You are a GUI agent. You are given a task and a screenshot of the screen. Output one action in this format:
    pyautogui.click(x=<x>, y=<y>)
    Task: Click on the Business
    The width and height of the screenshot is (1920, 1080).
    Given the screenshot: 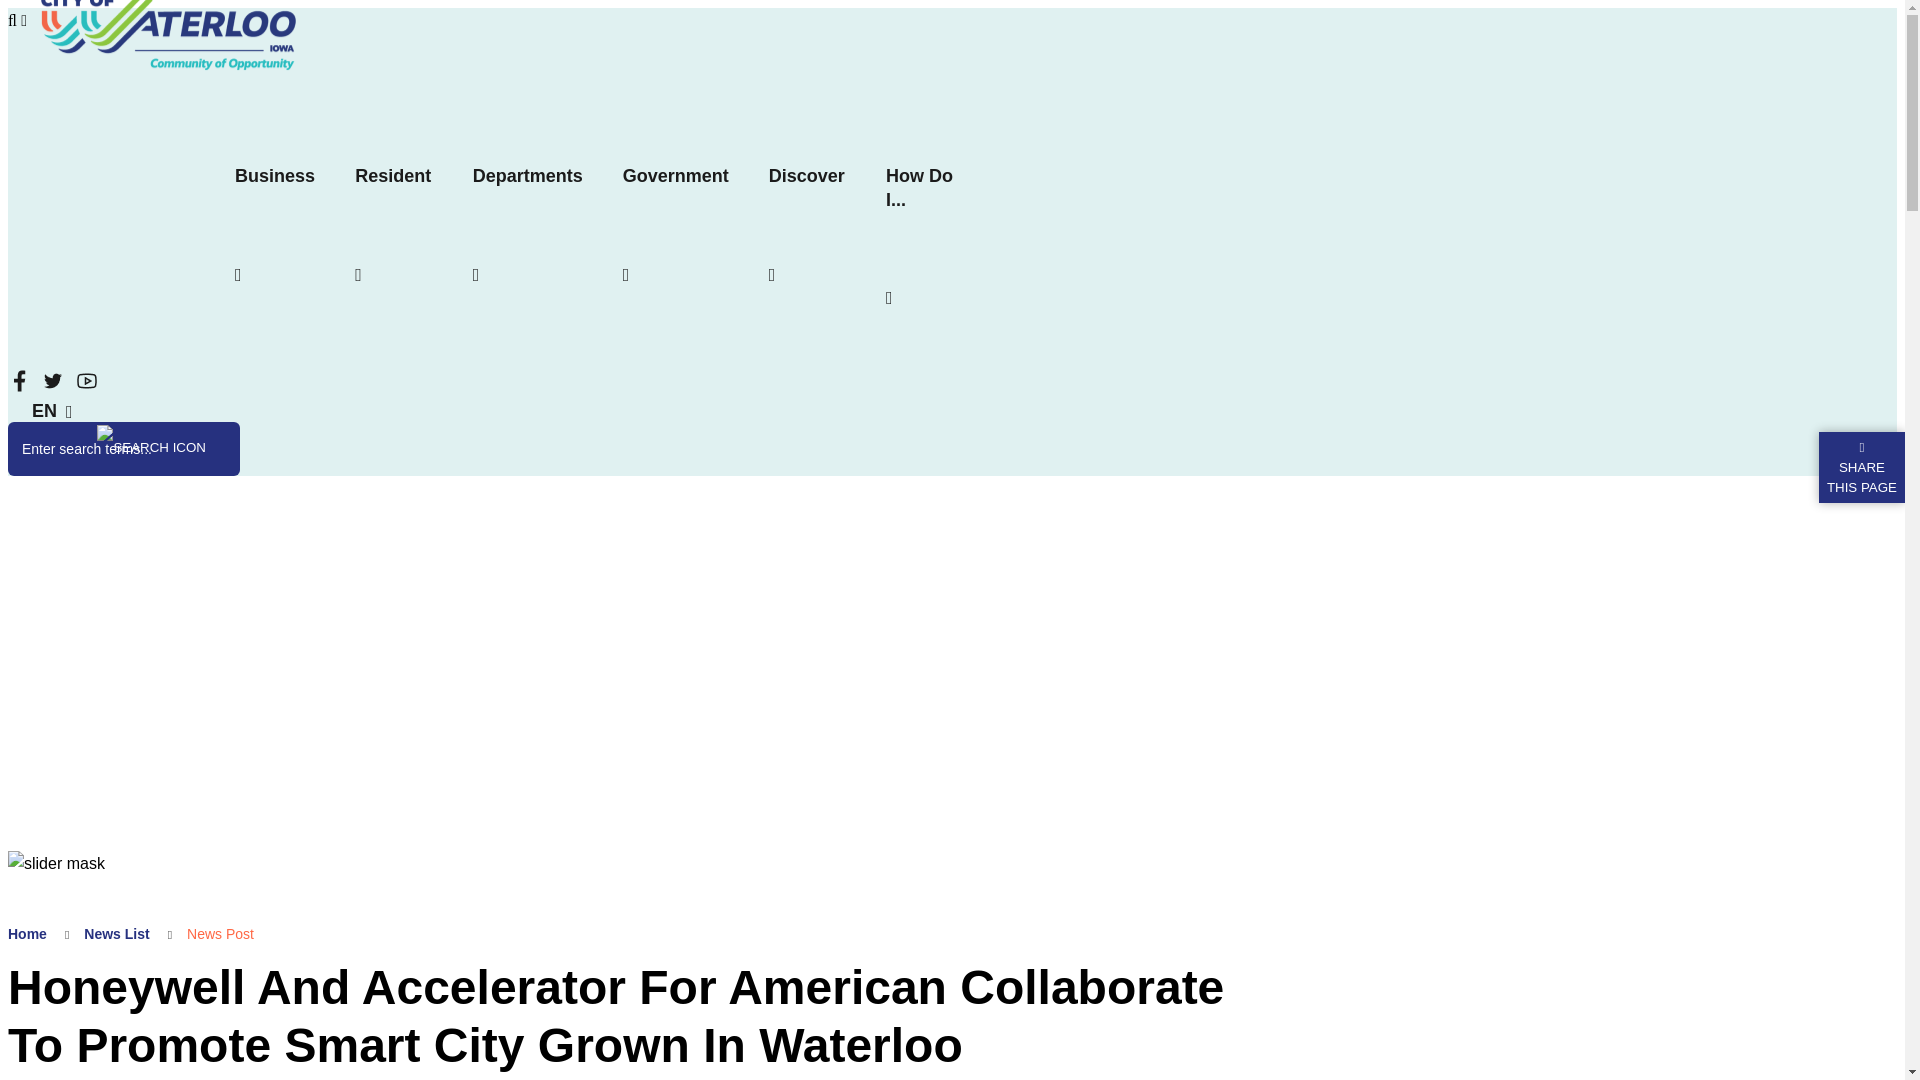 What is the action you would take?
    pyautogui.click(x=274, y=176)
    